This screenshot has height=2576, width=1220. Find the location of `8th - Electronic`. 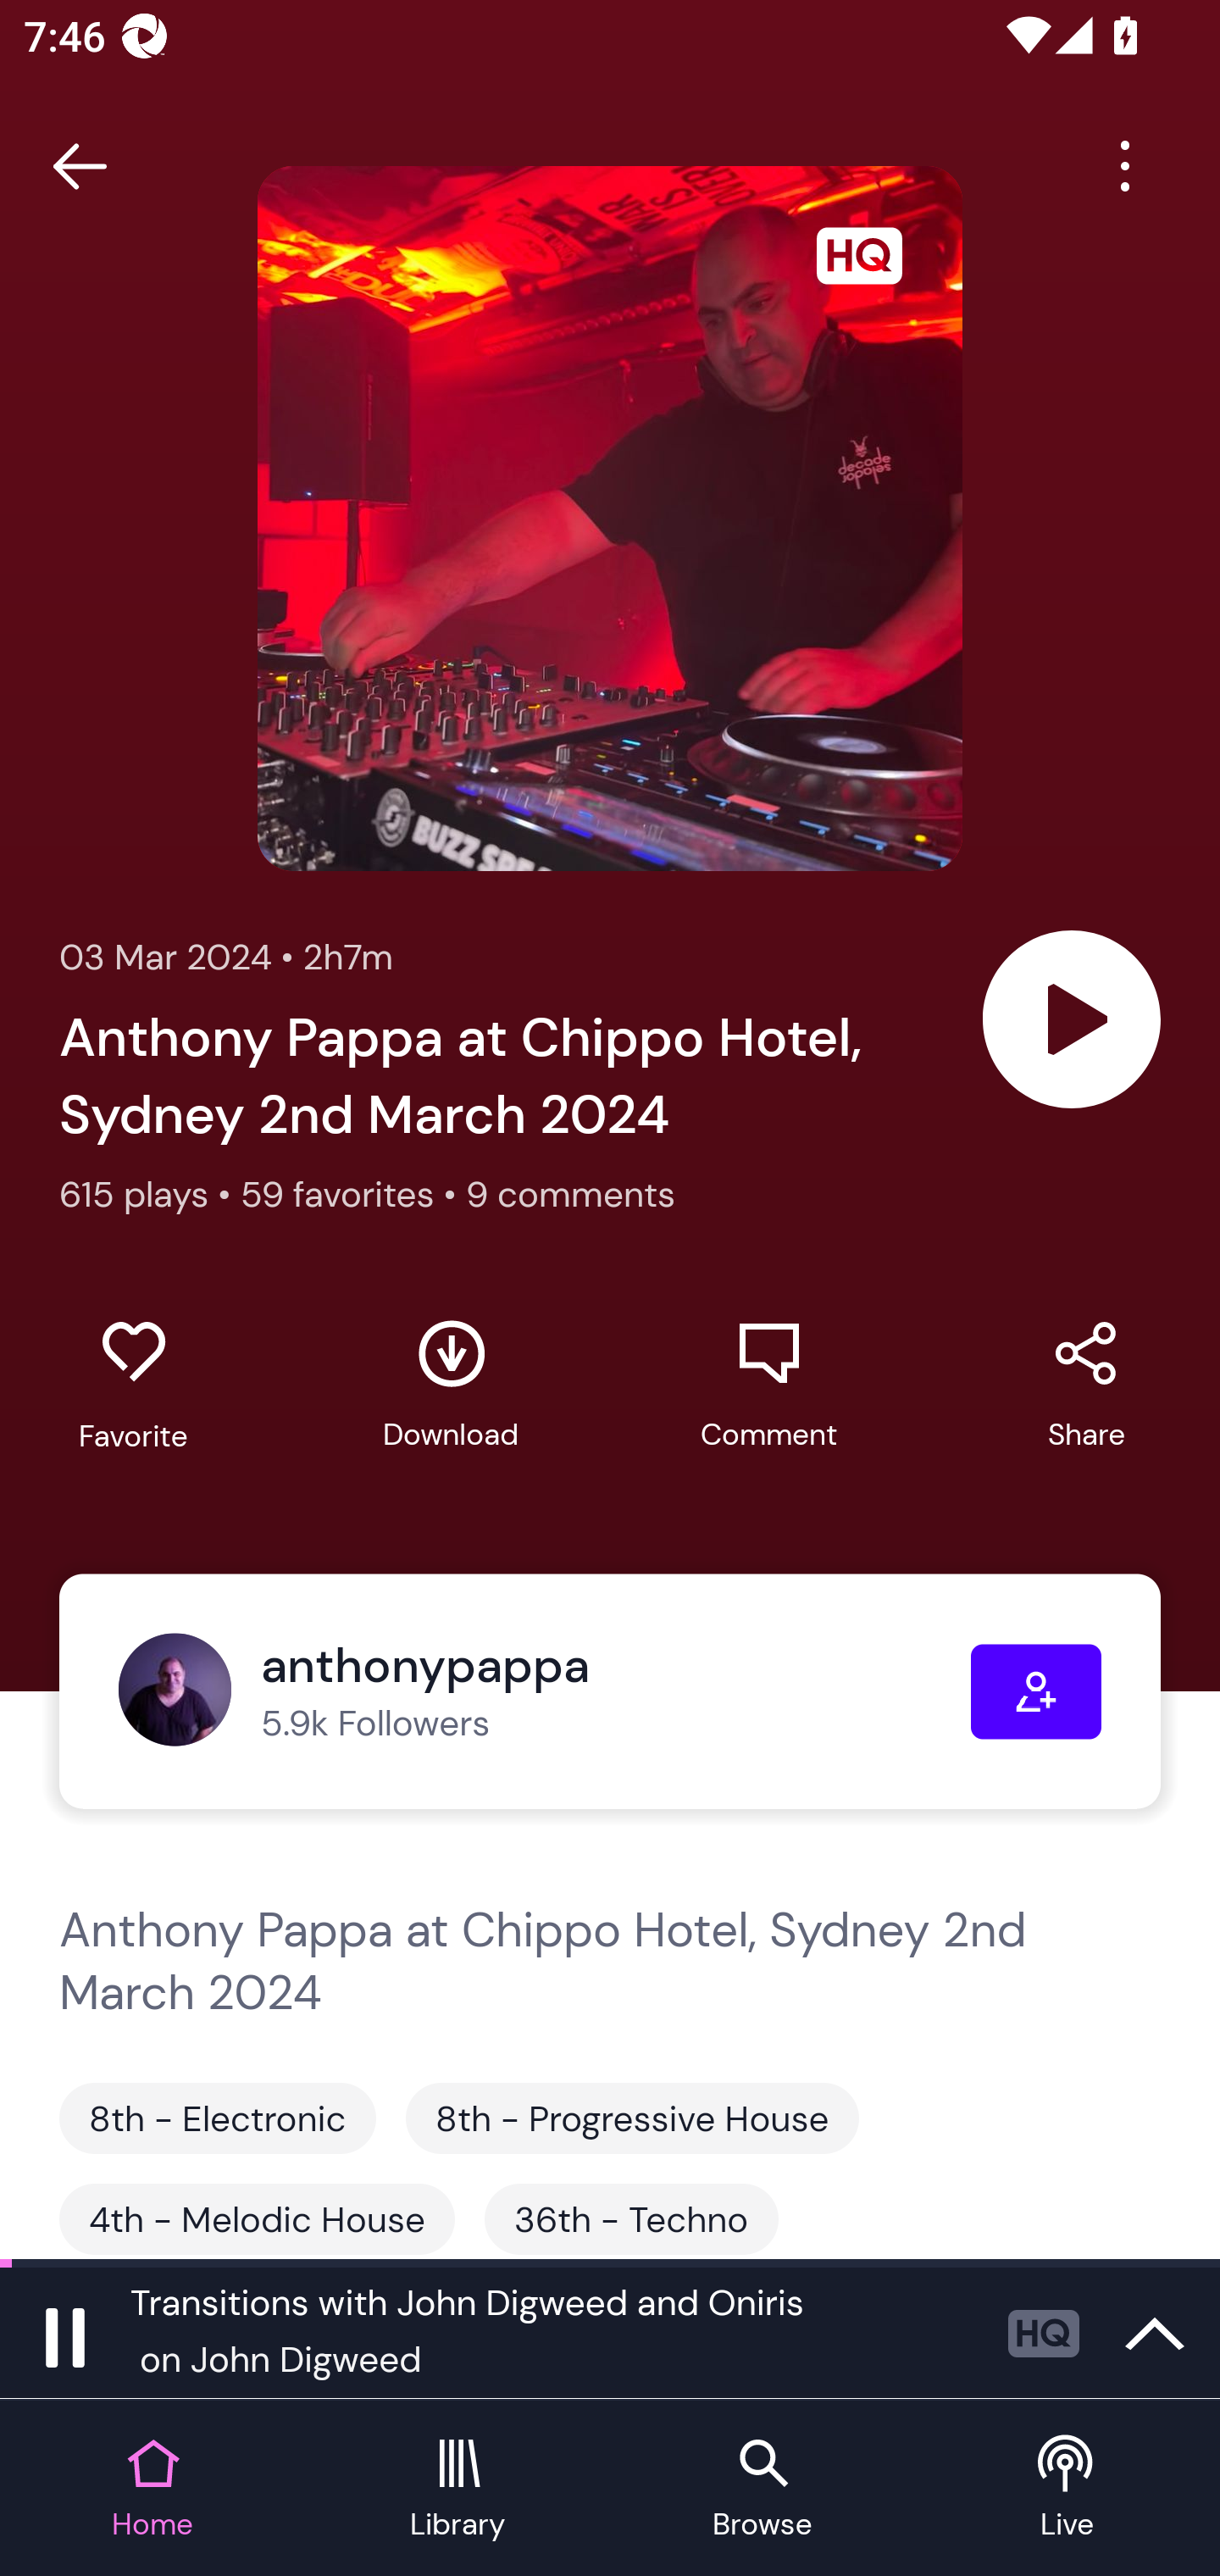

8th - Electronic is located at coordinates (217, 2118).